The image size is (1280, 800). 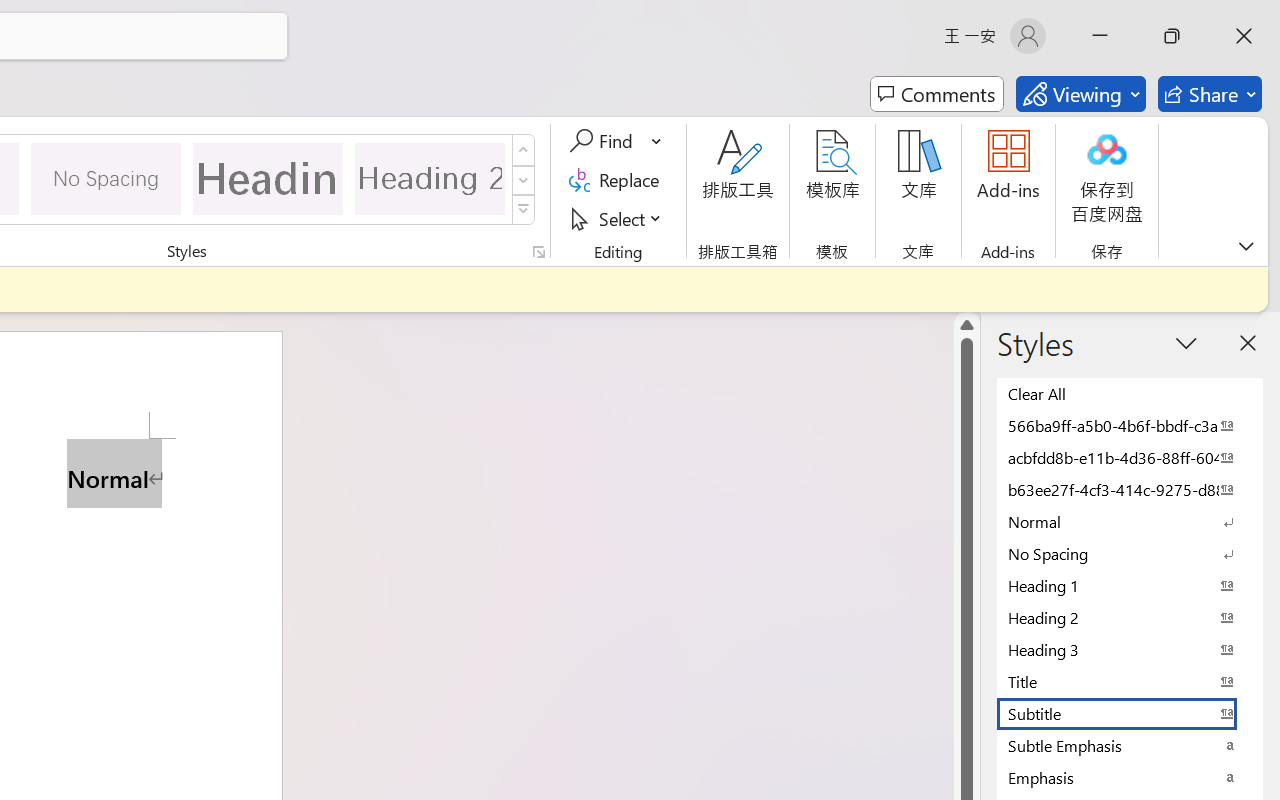 I want to click on Heading 3, so click(x=1130, y=649).